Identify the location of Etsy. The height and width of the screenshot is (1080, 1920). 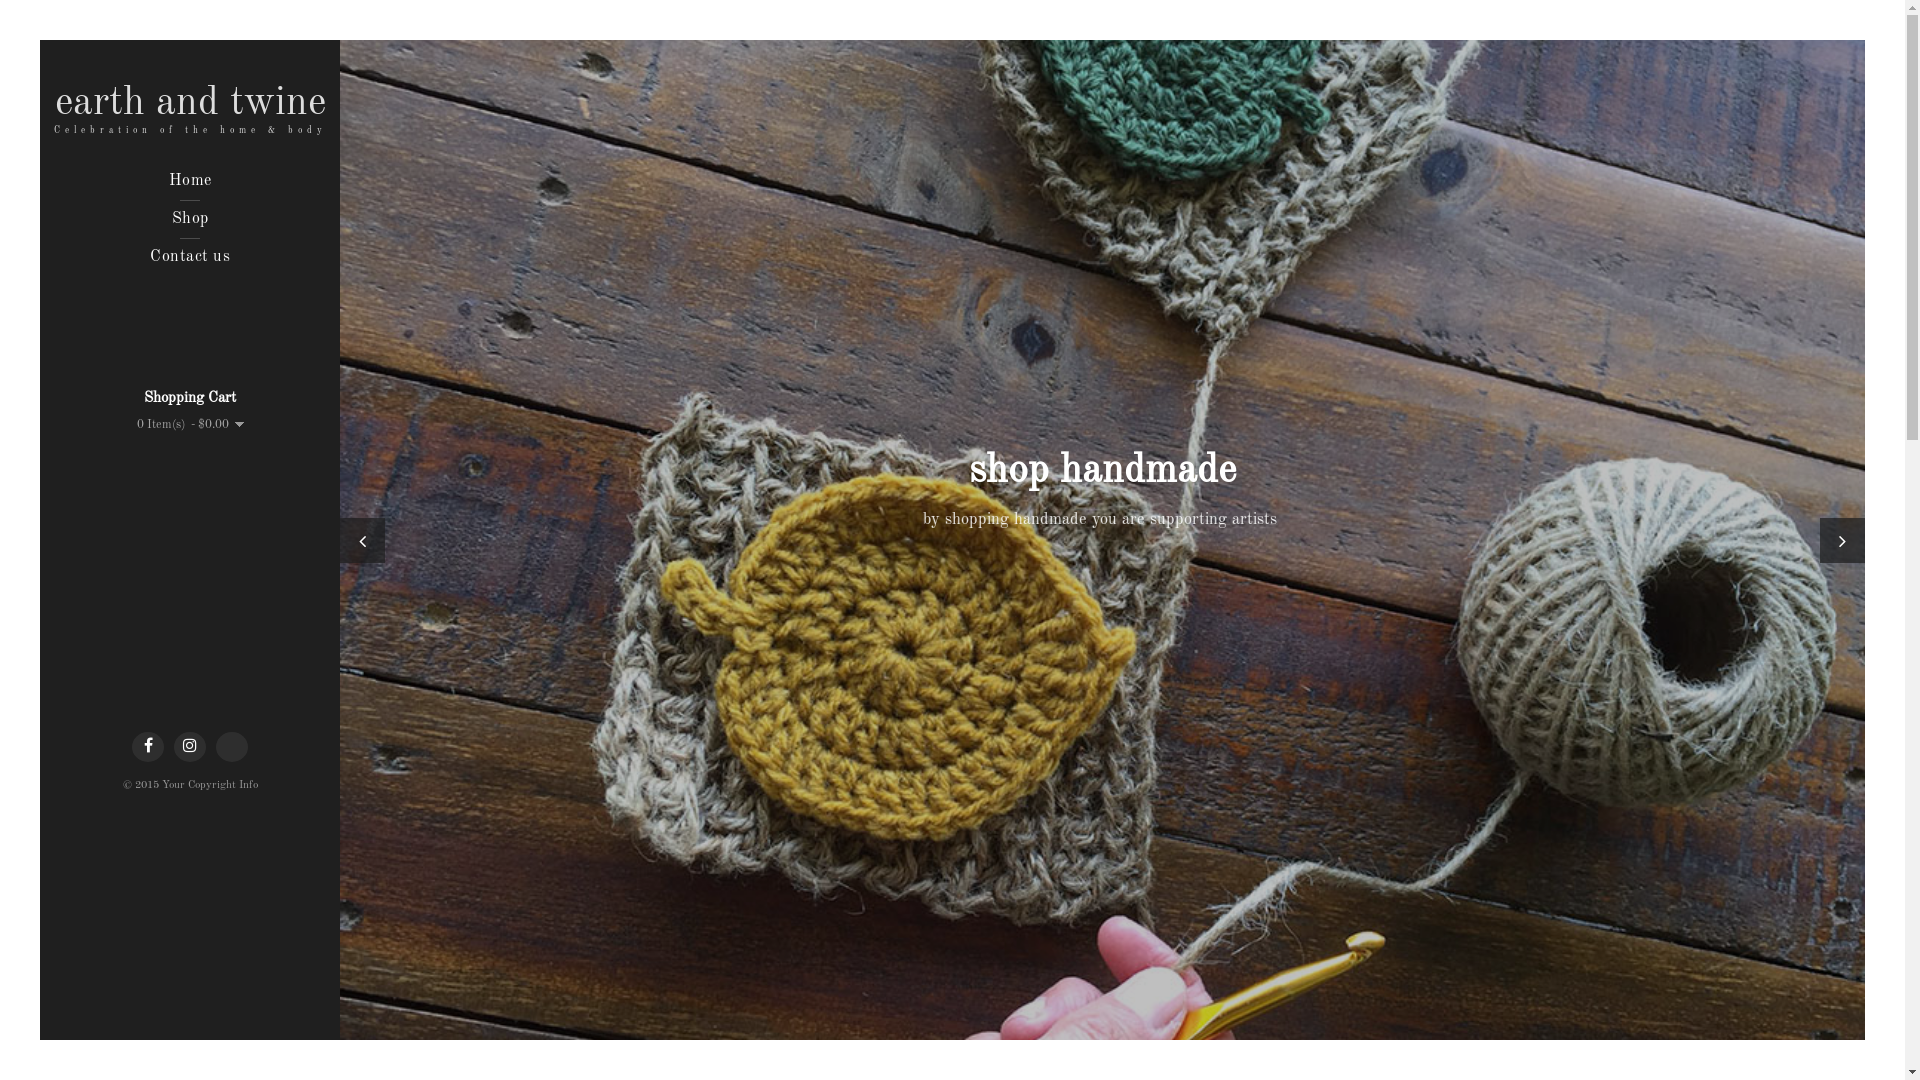
(232, 747).